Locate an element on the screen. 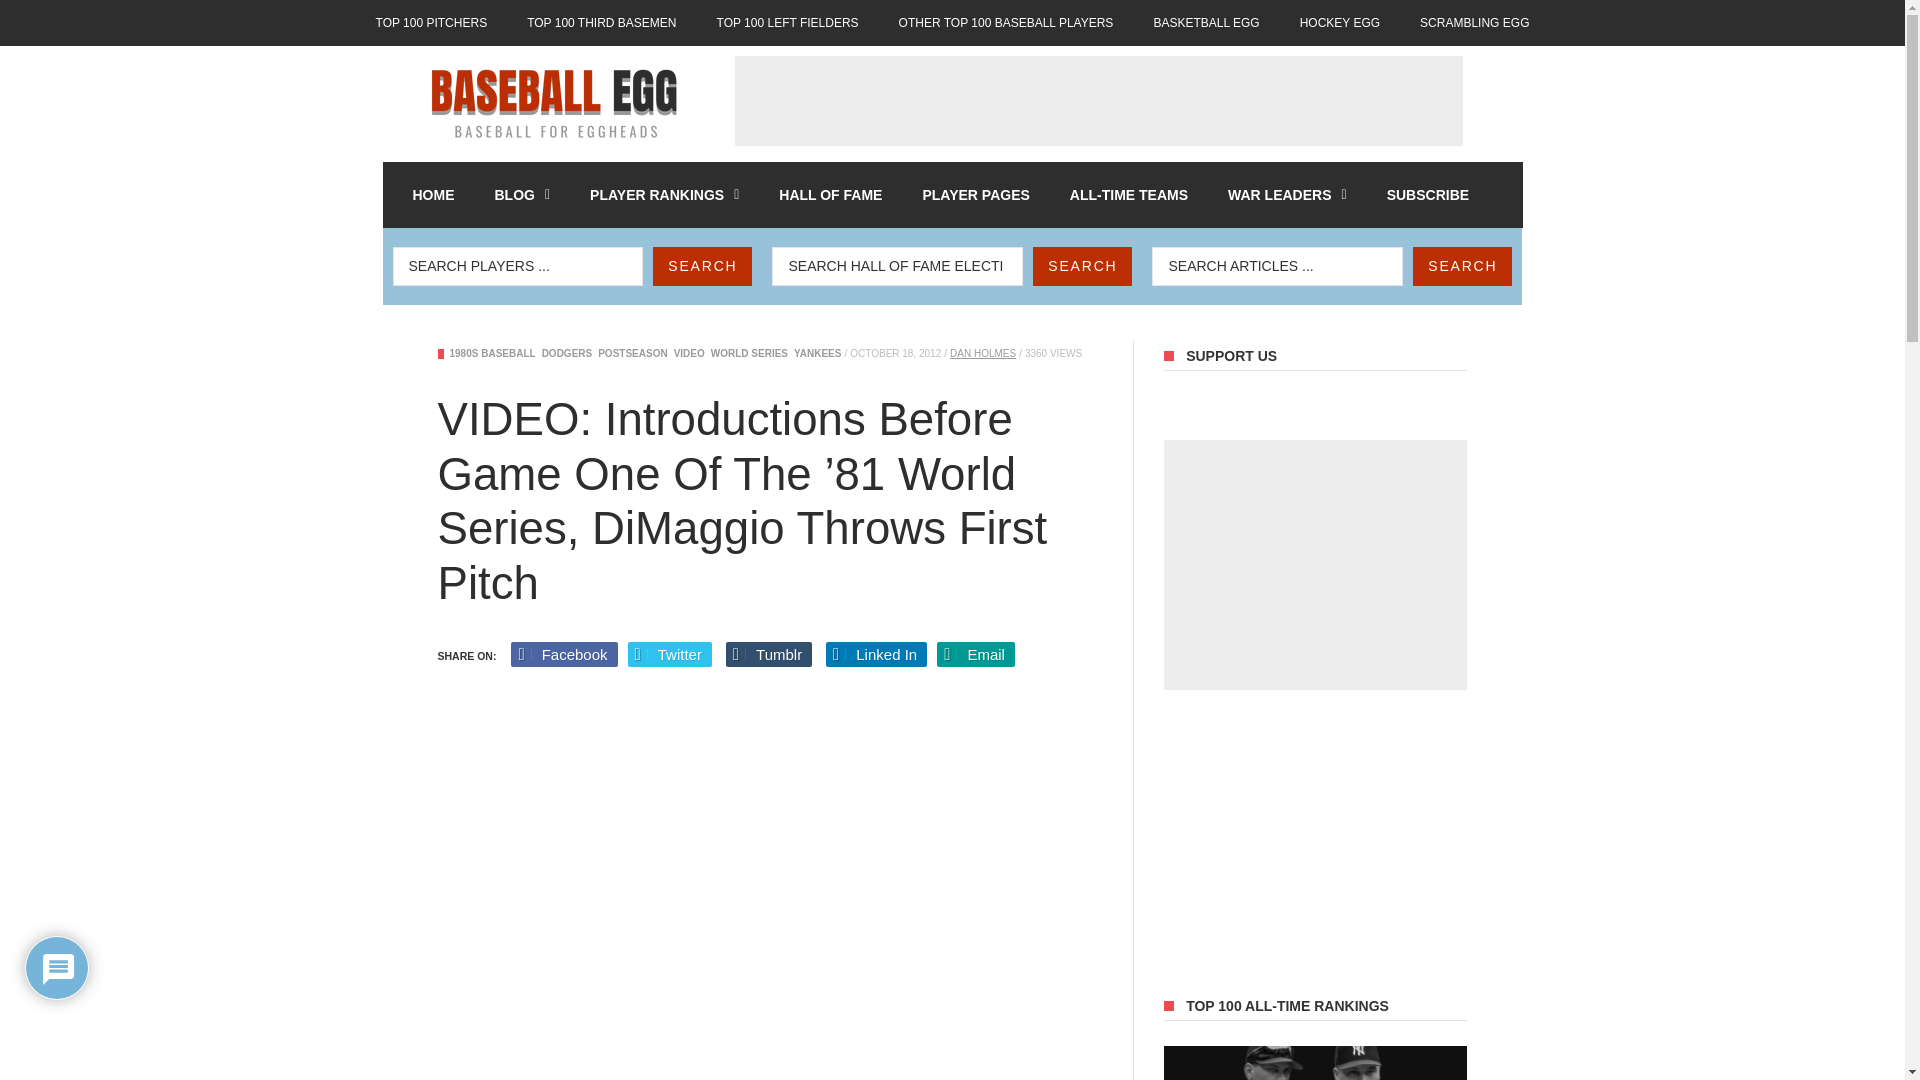 This screenshot has width=1920, height=1080. OTHER TOP 100 BASEBALL PLAYERS is located at coordinates (1006, 22).